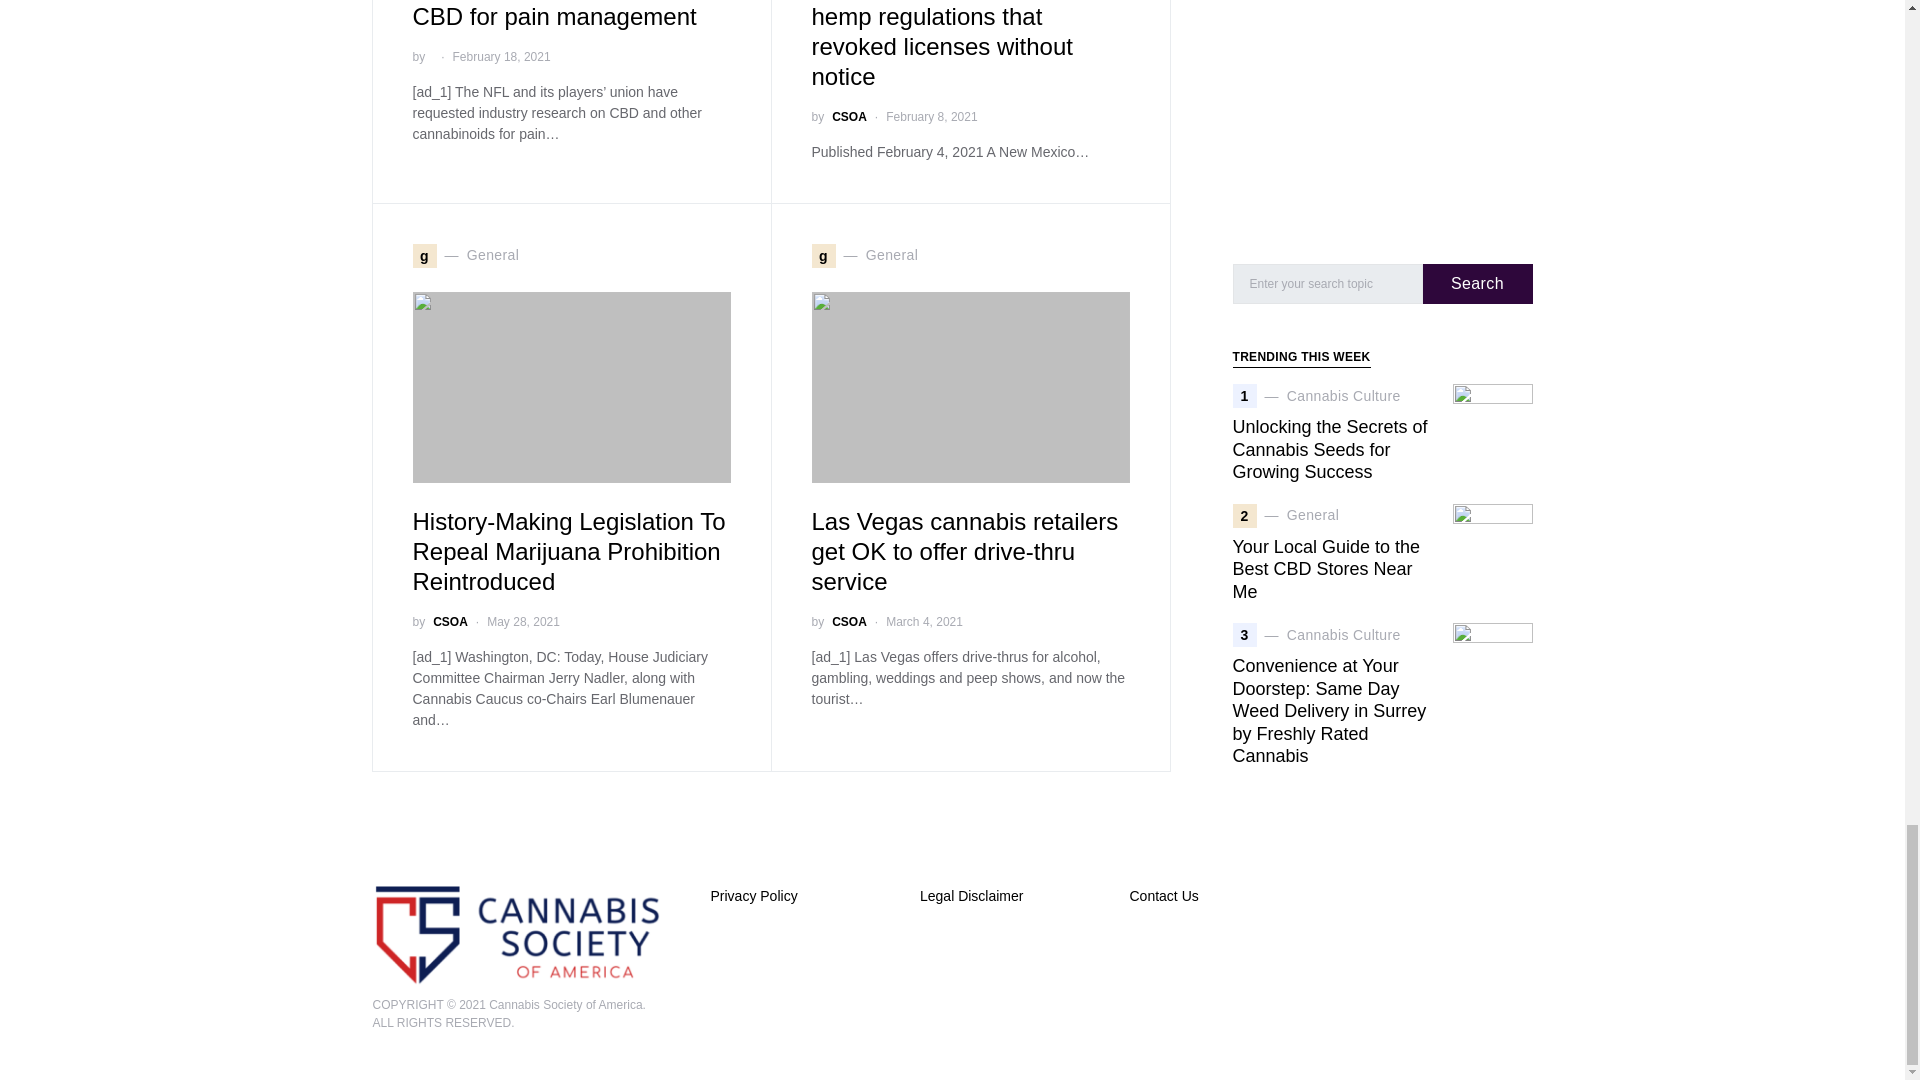  I want to click on View all posts by CSOA, so click(450, 622).